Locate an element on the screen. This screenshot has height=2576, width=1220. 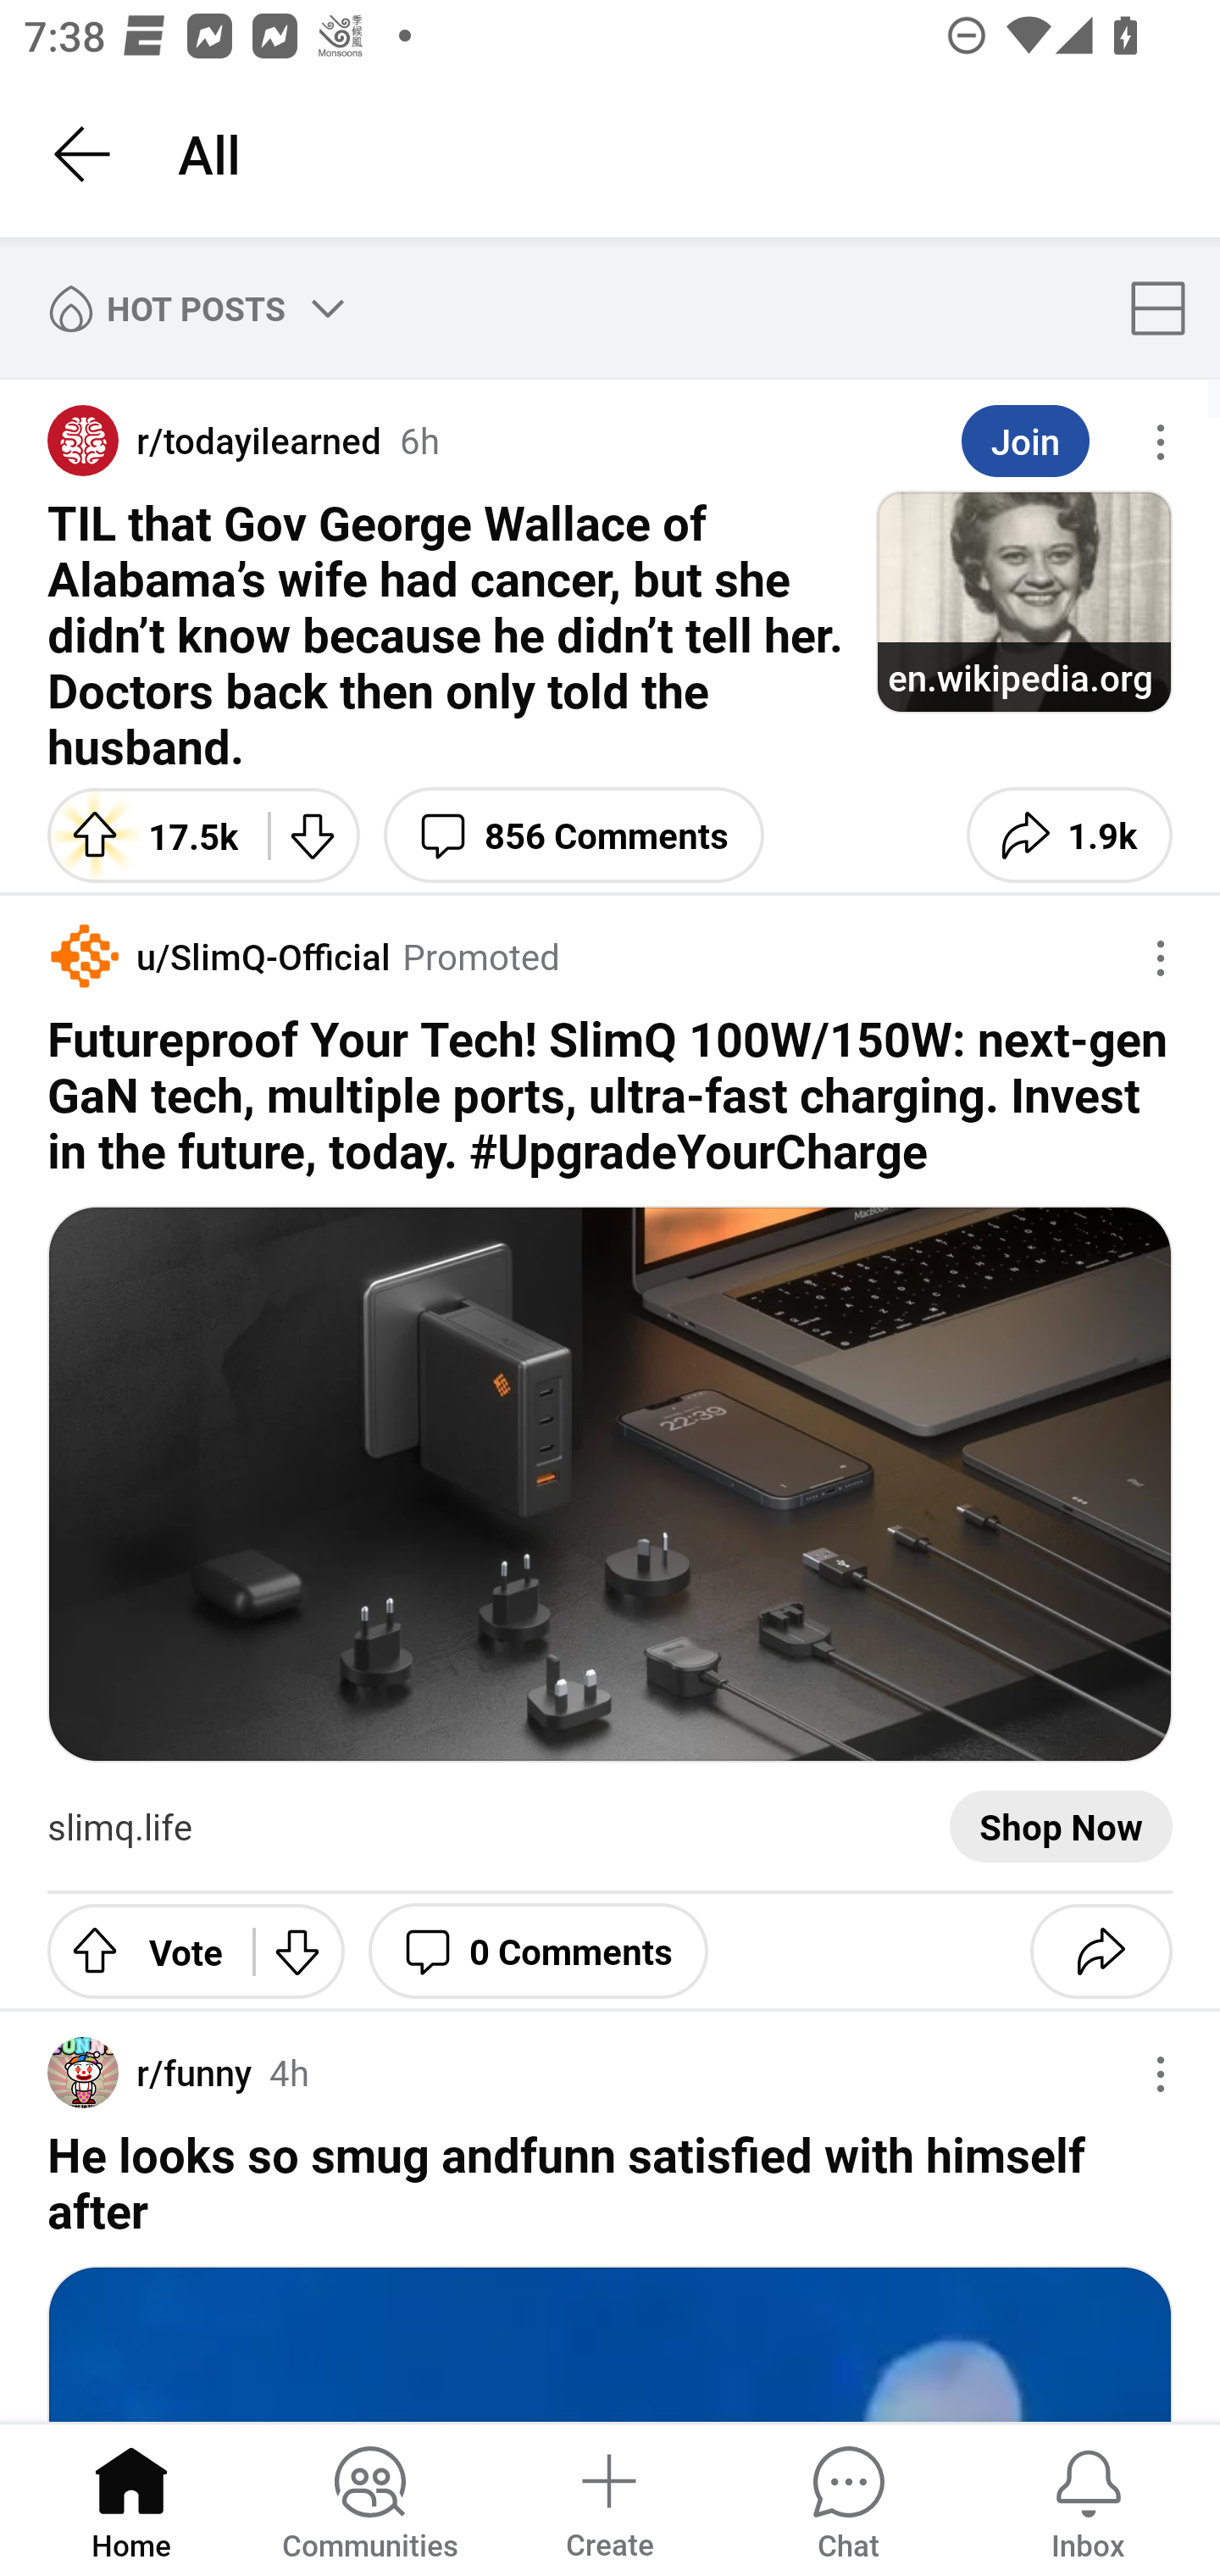
Join is located at coordinates (1025, 441).